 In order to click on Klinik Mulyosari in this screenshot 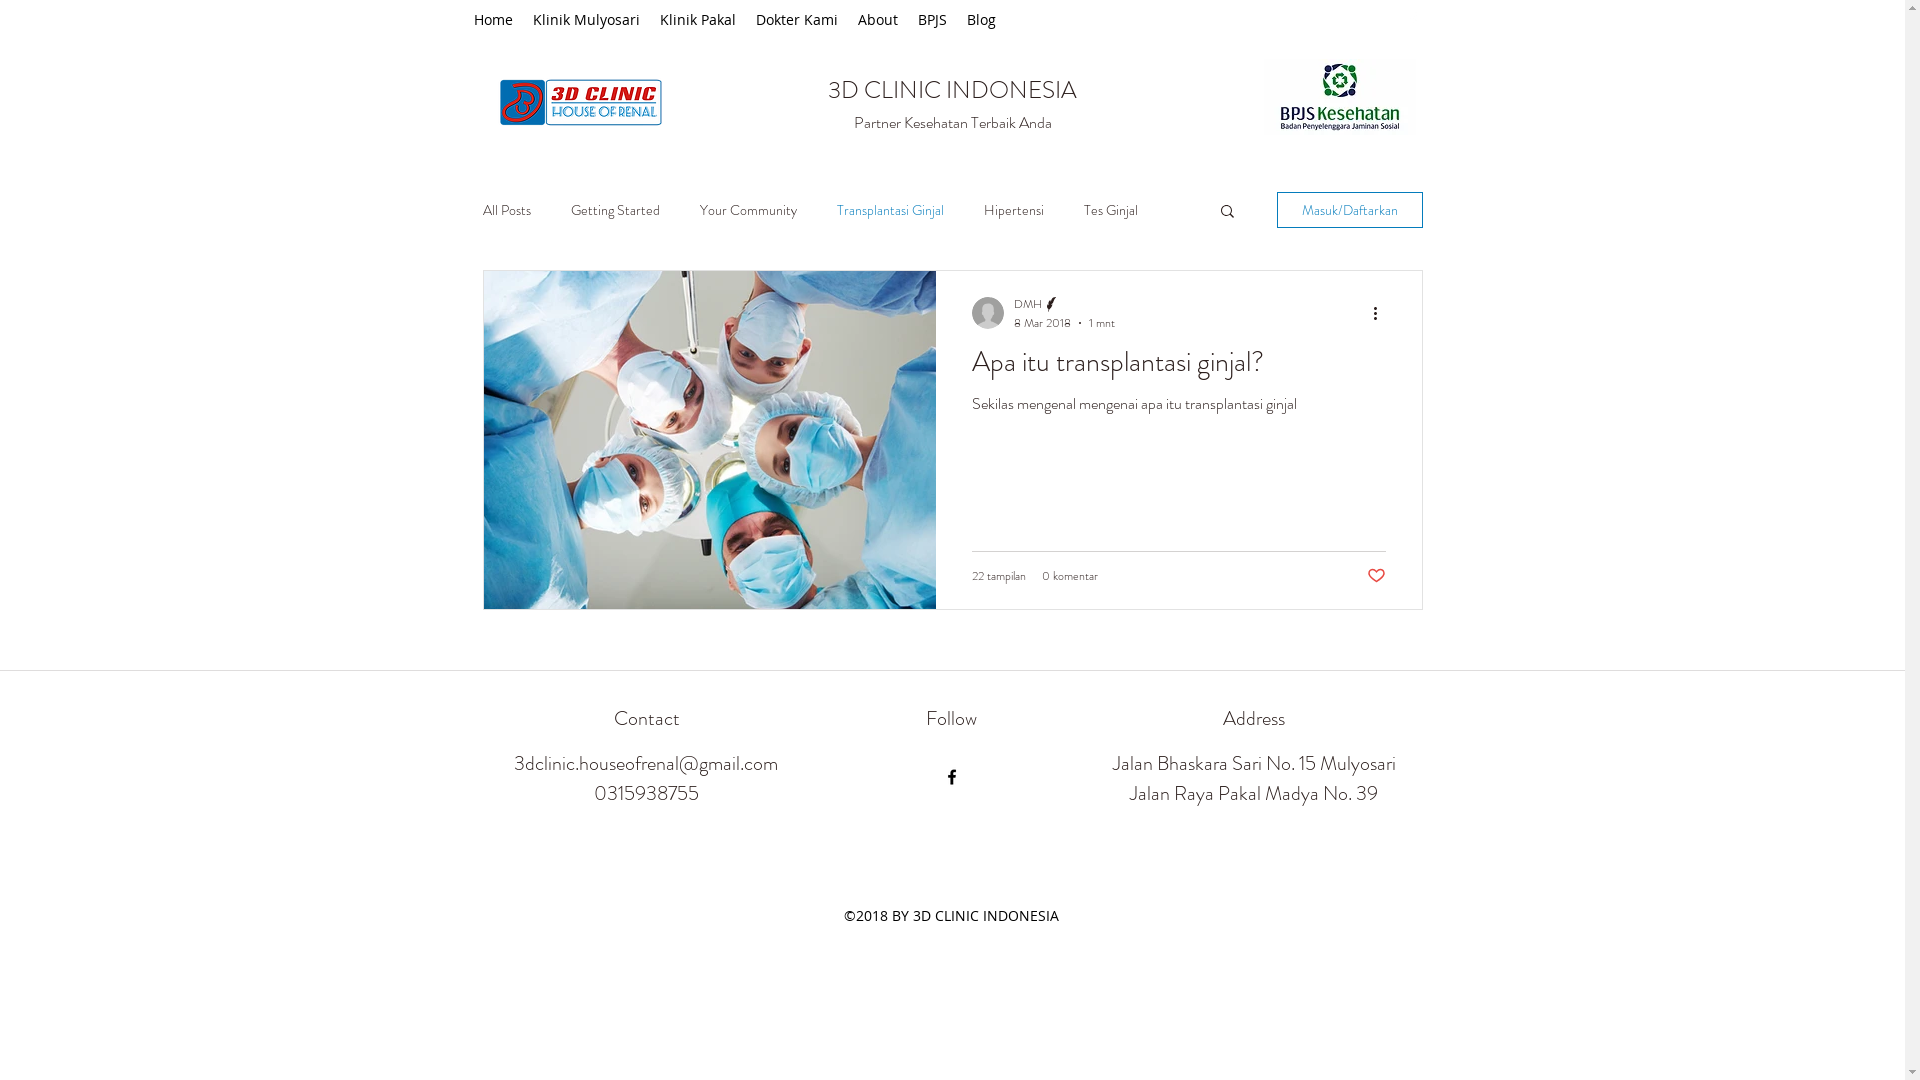, I will do `click(586, 20)`.